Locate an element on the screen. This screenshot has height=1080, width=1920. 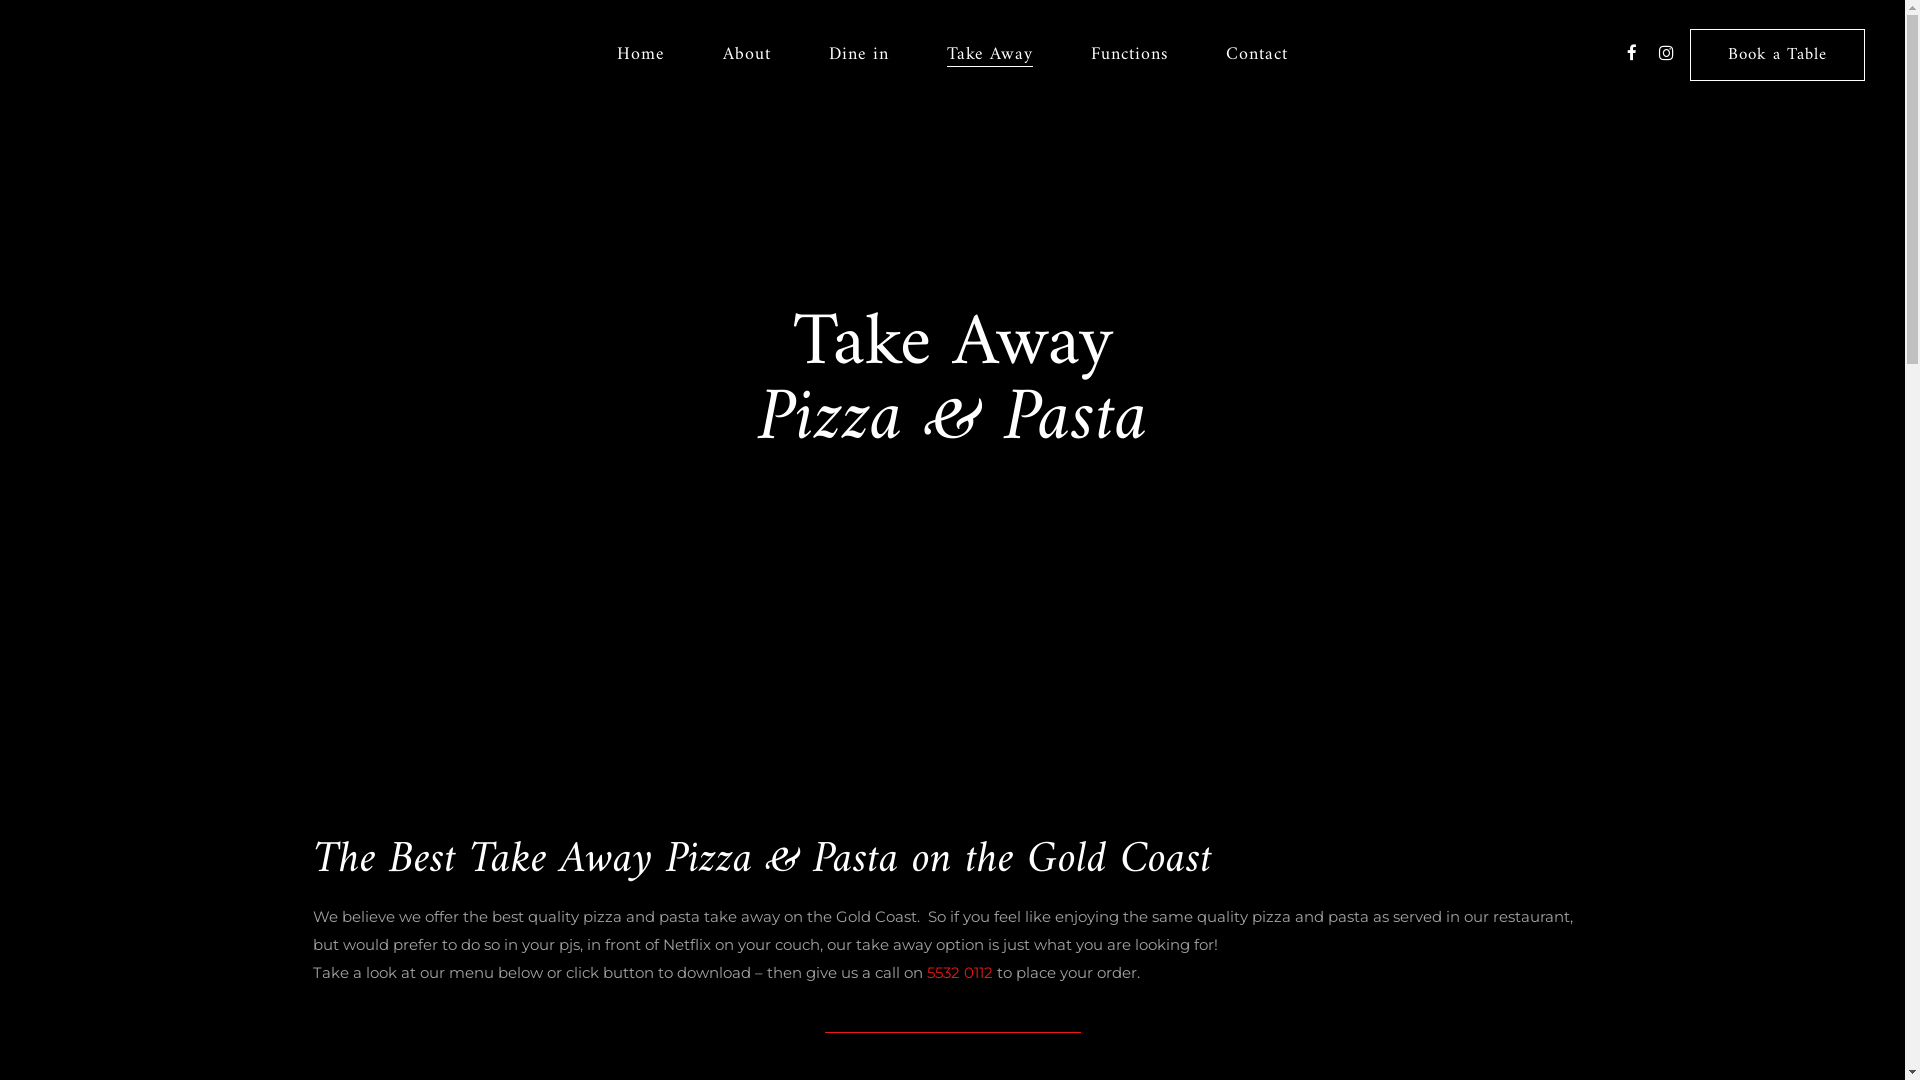
About is located at coordinates (747, 55).